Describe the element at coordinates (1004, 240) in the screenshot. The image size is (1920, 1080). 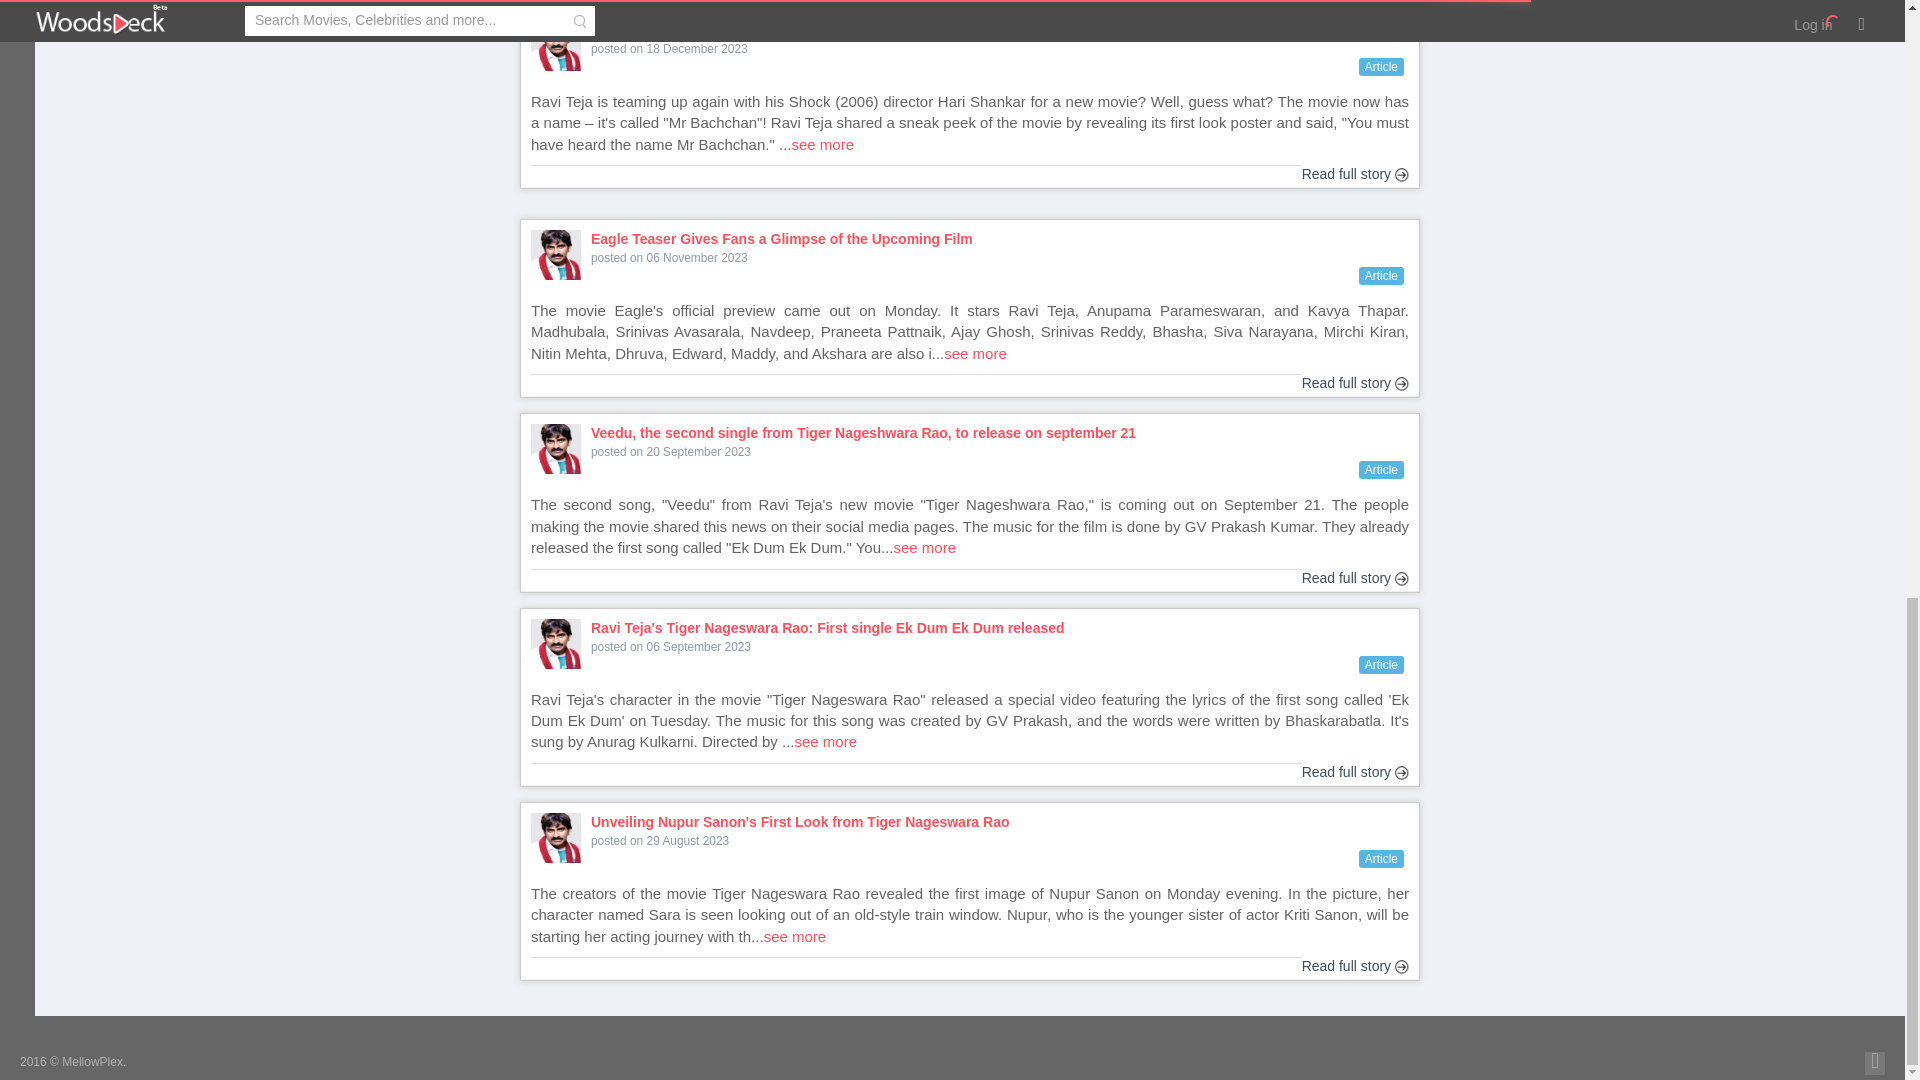
I see `Eagle Teaser Gives Fans a Glimpse of the Upcoming Film` at that location.